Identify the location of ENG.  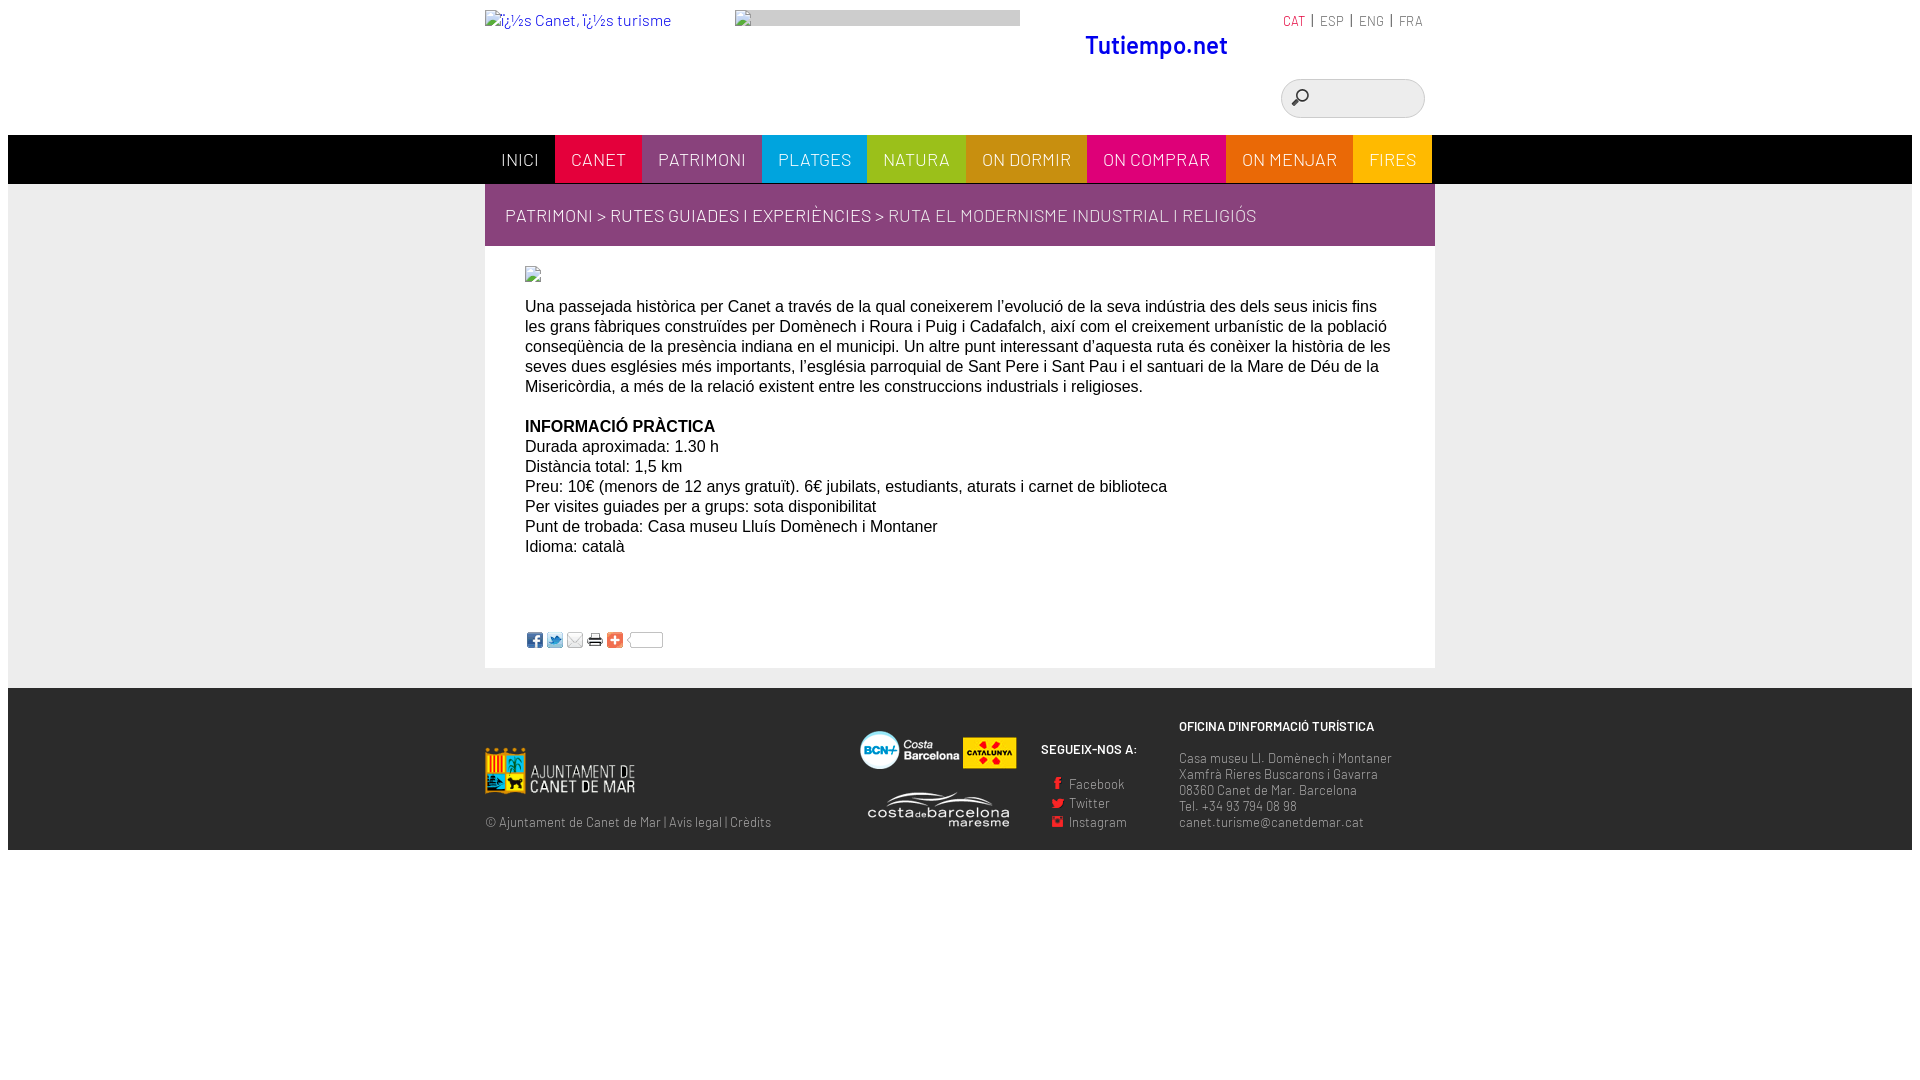
(1372, 20).